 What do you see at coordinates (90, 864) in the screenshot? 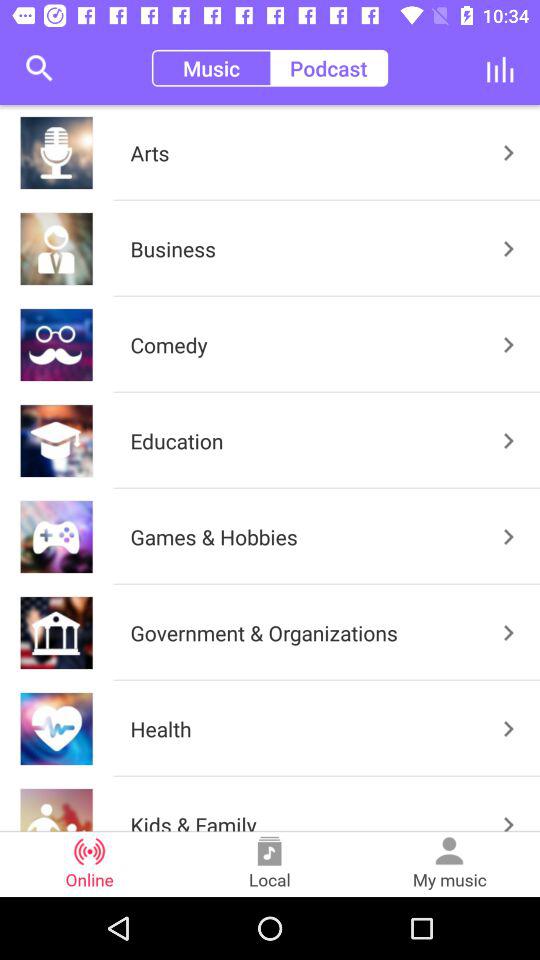
I see `open the item next to the local` at bounding box center [90, 864].